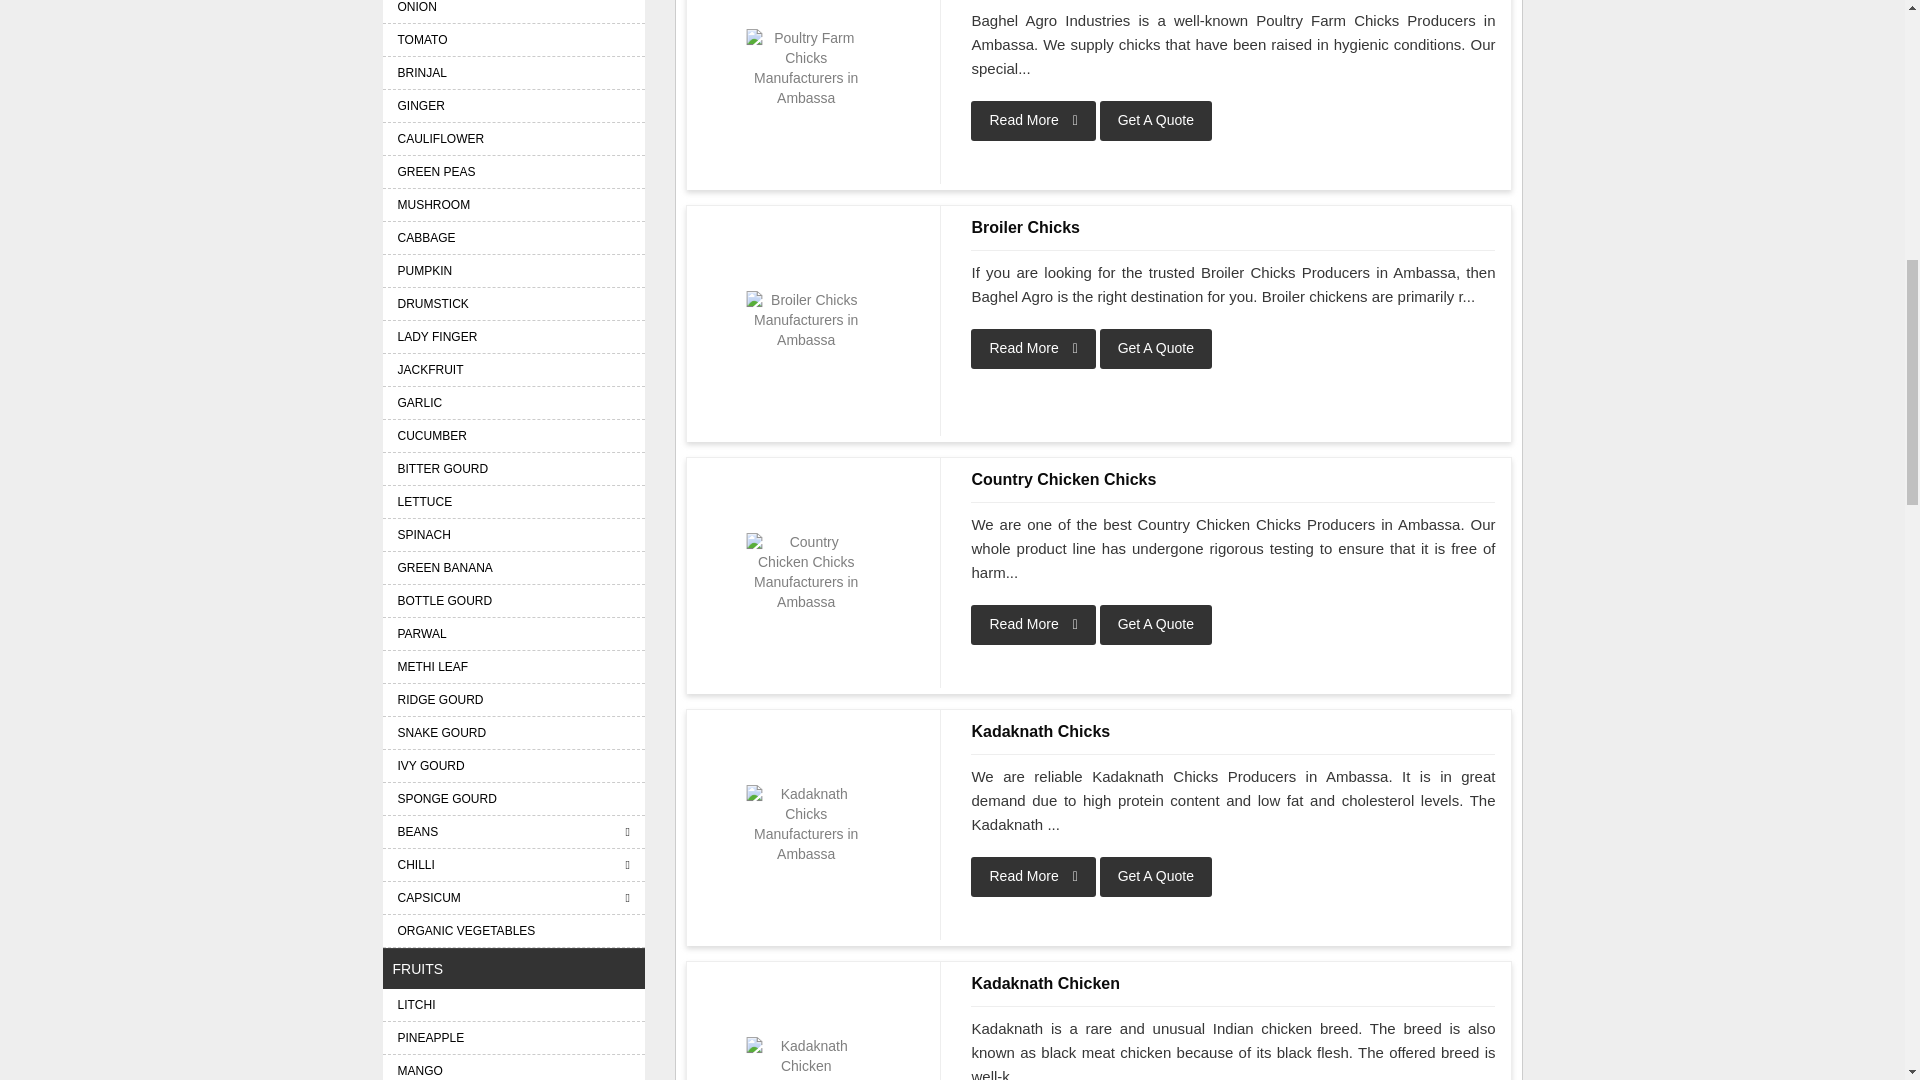  Describe the element at coordinates (1032, 877) in the screenshot. I see `Read More` at that location.